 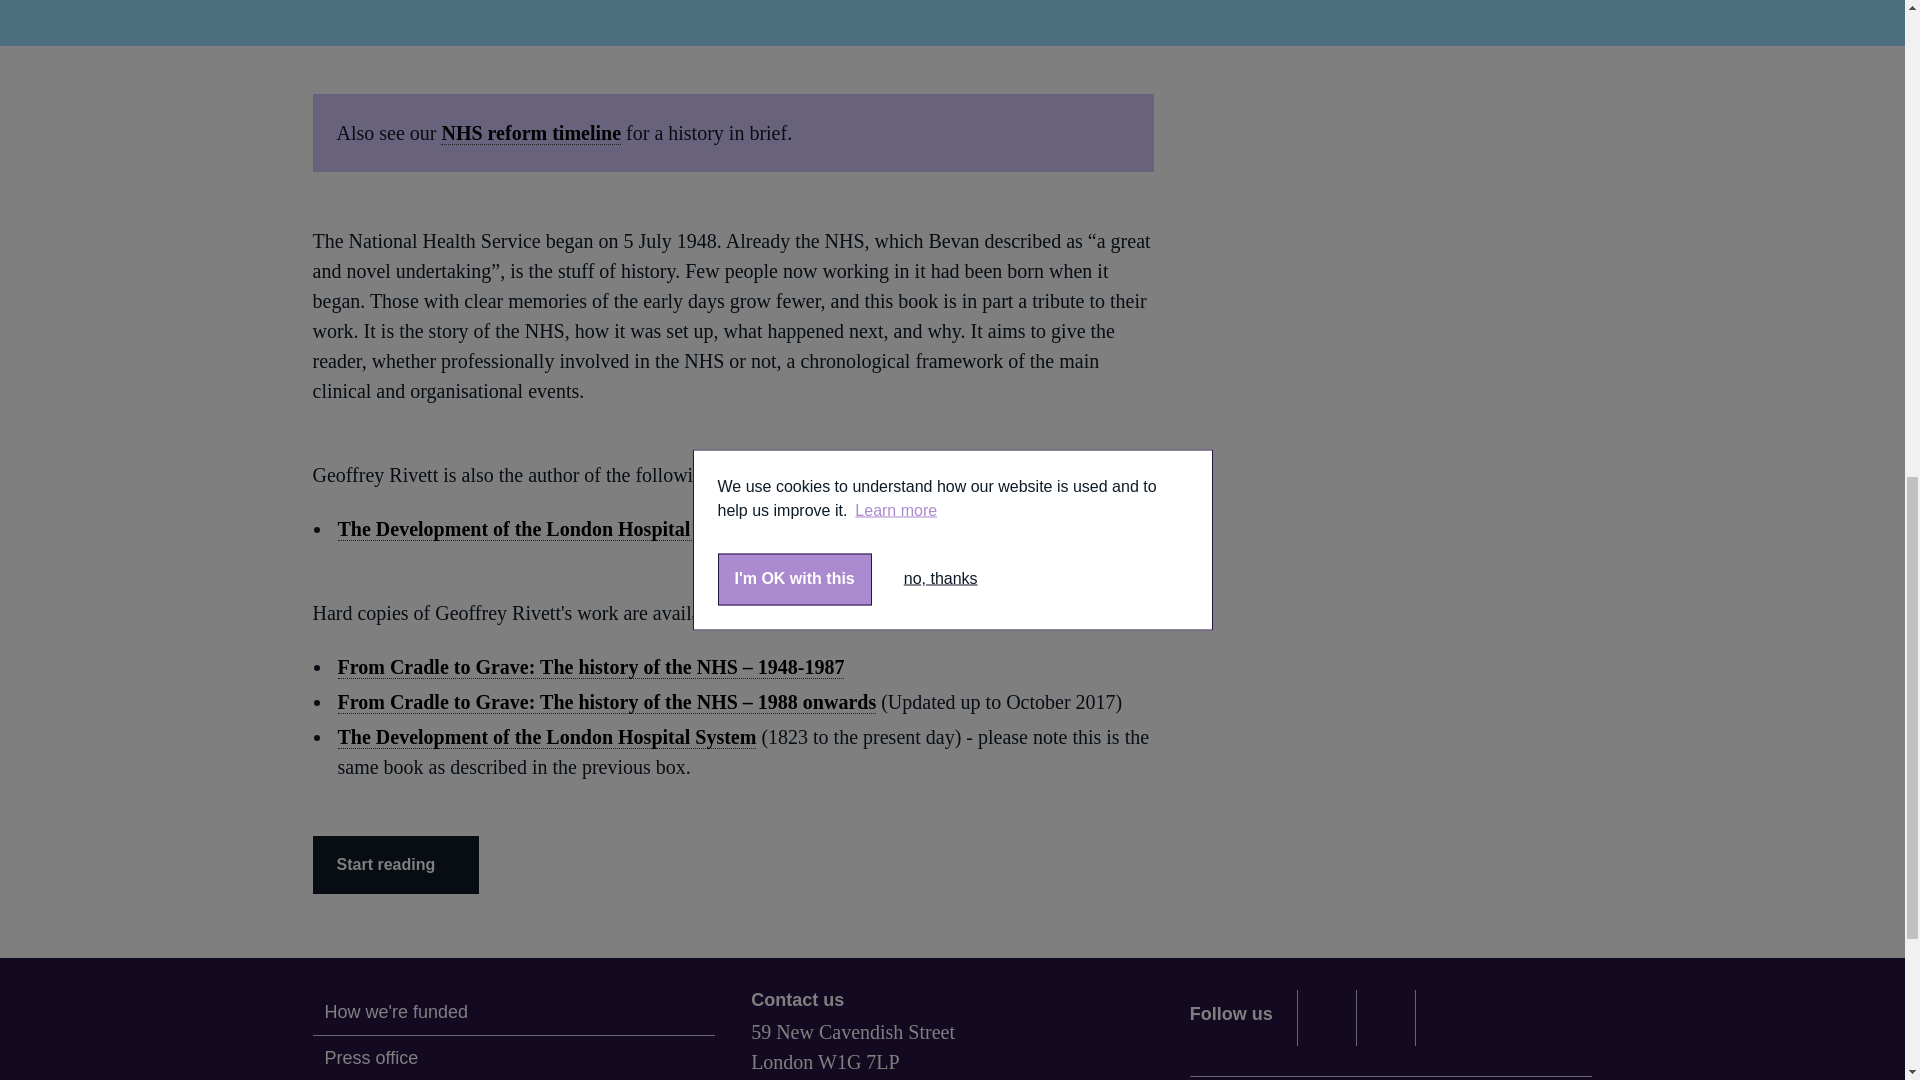 What do you see at coordinates (1386, 1018) in the screenshot?
I see `Go to the Nuffield Trust's LinkedIn profile` at bounding box center [1386, 1018].